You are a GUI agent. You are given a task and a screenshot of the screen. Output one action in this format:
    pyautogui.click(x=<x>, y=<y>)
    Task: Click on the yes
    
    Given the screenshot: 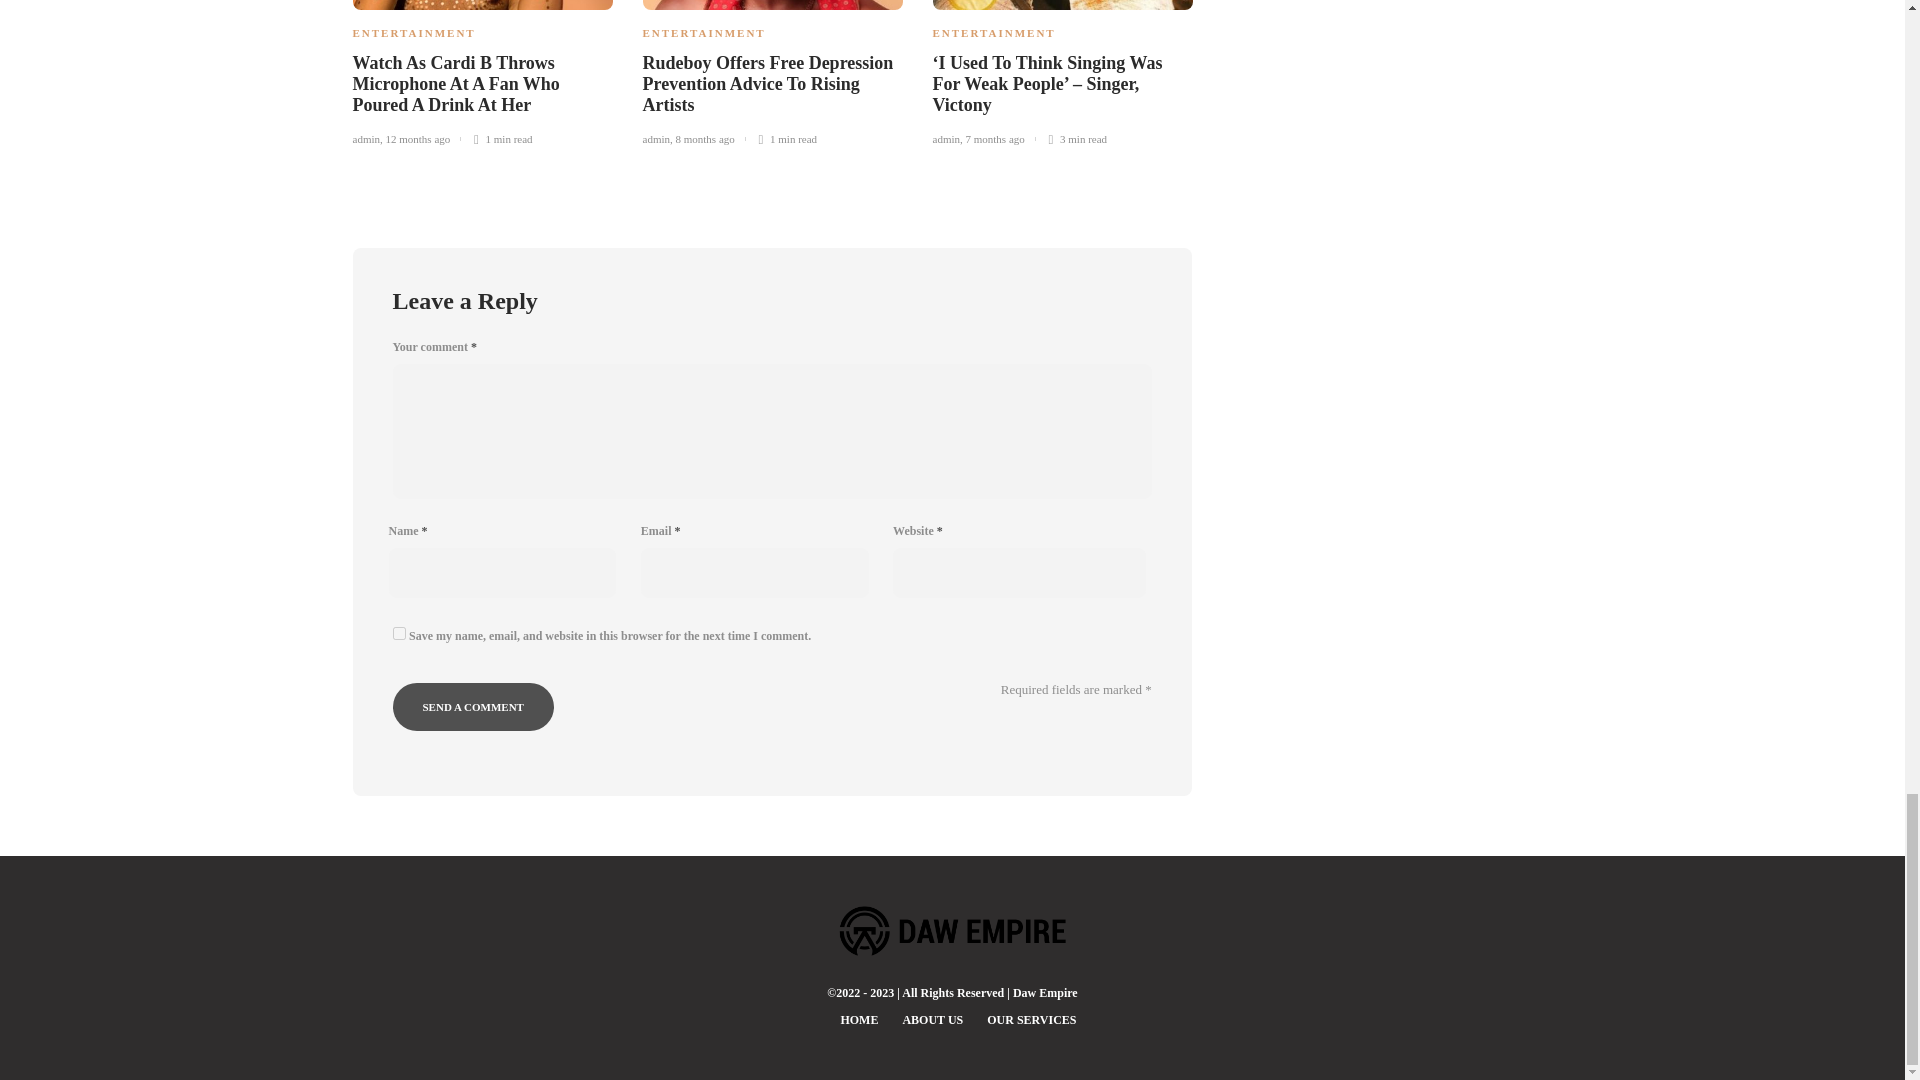 What is the action you would take?
    pyautogui.click(x=398, y=634)
    